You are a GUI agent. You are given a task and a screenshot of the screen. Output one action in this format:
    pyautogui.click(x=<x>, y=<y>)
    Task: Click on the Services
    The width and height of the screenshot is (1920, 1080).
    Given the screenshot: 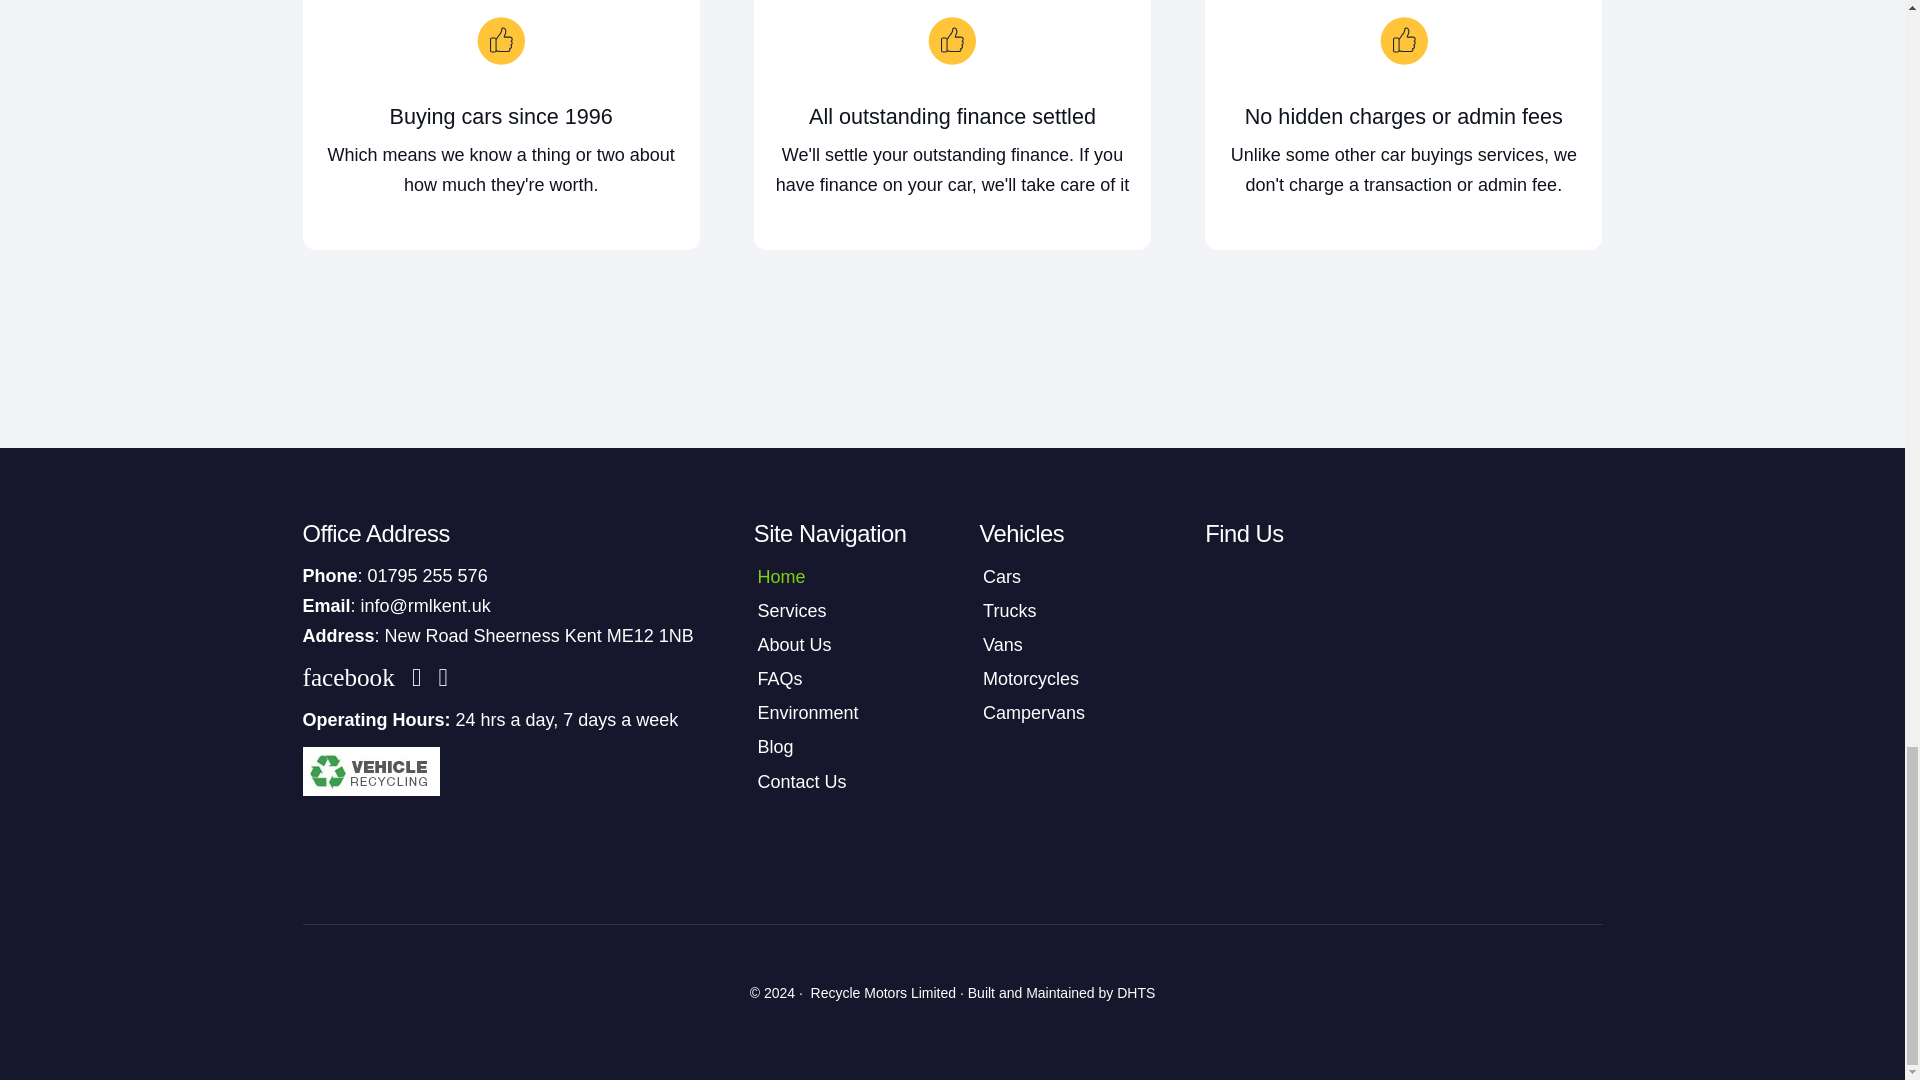 What is the action you would take?
    pyautogui.click(x=840, y=611)
    